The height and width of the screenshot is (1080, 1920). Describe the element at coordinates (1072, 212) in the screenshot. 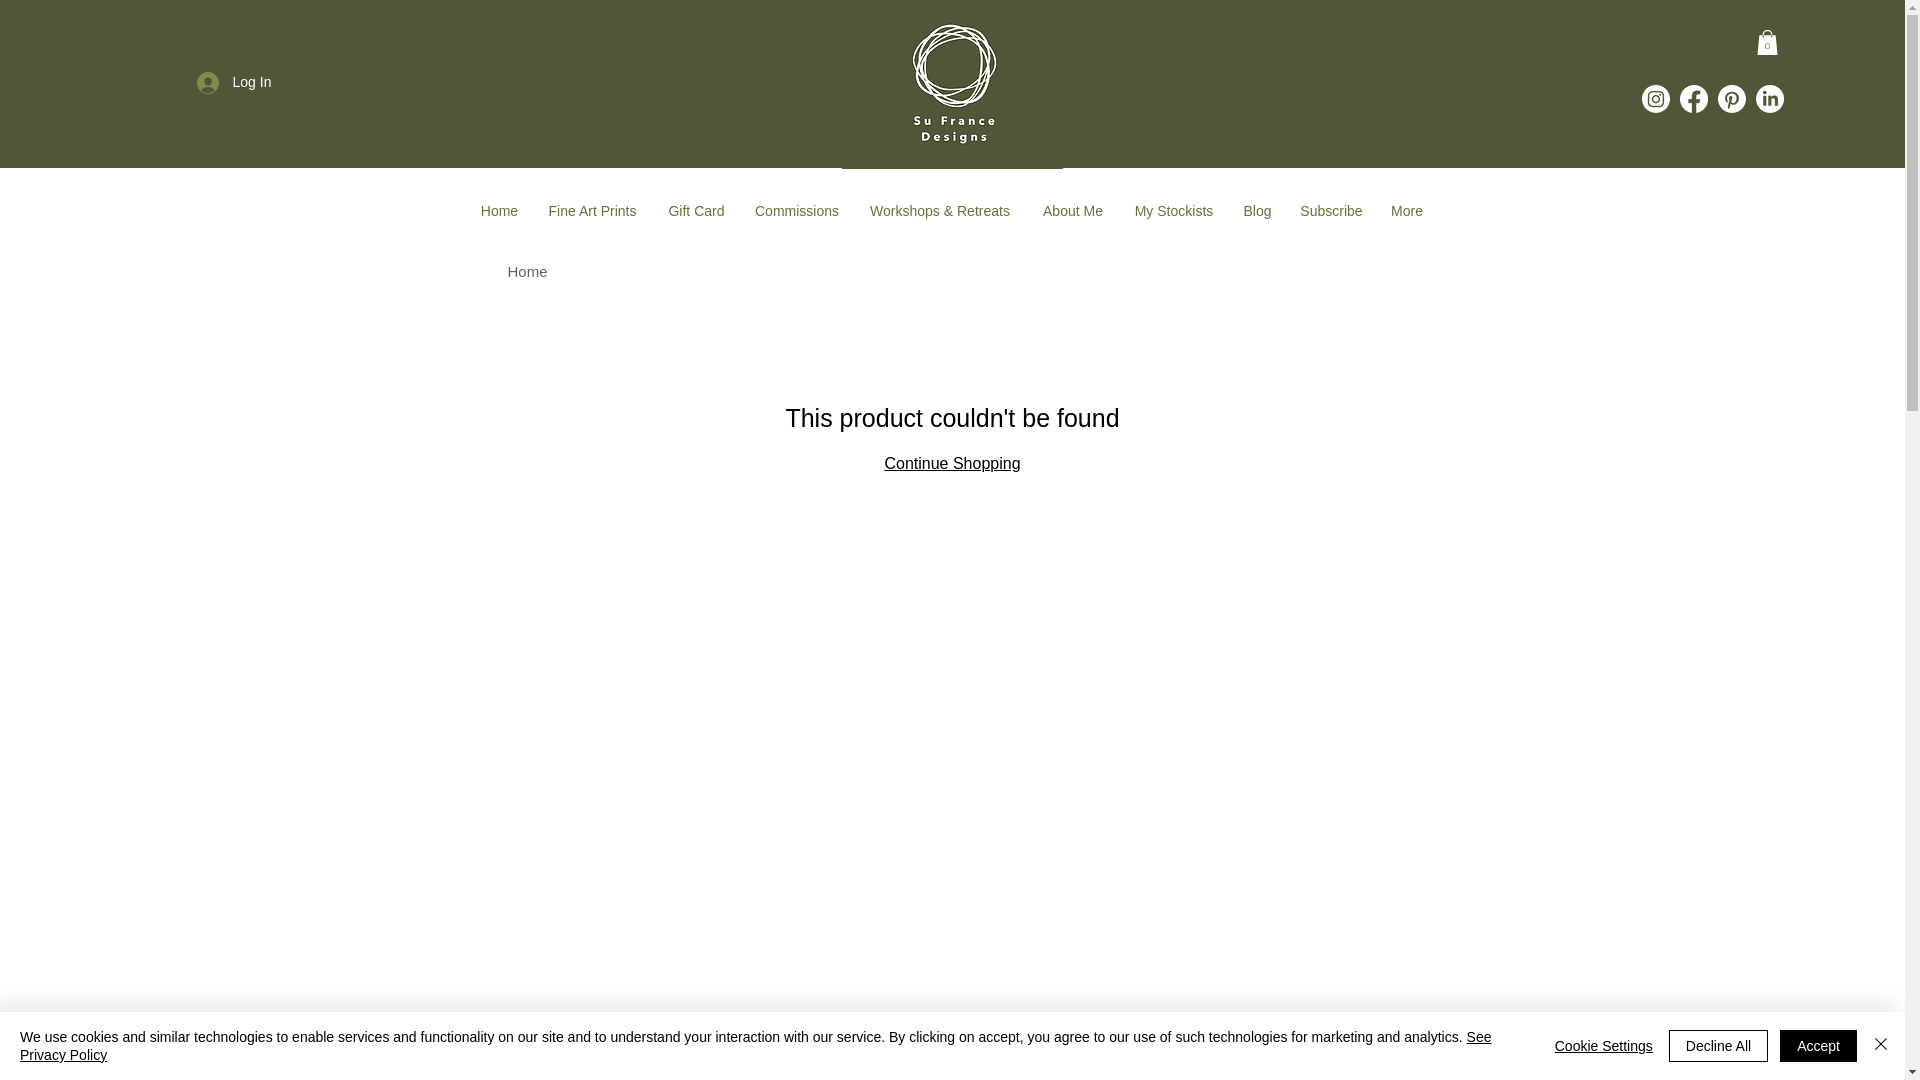

I see `About Me` at that location.